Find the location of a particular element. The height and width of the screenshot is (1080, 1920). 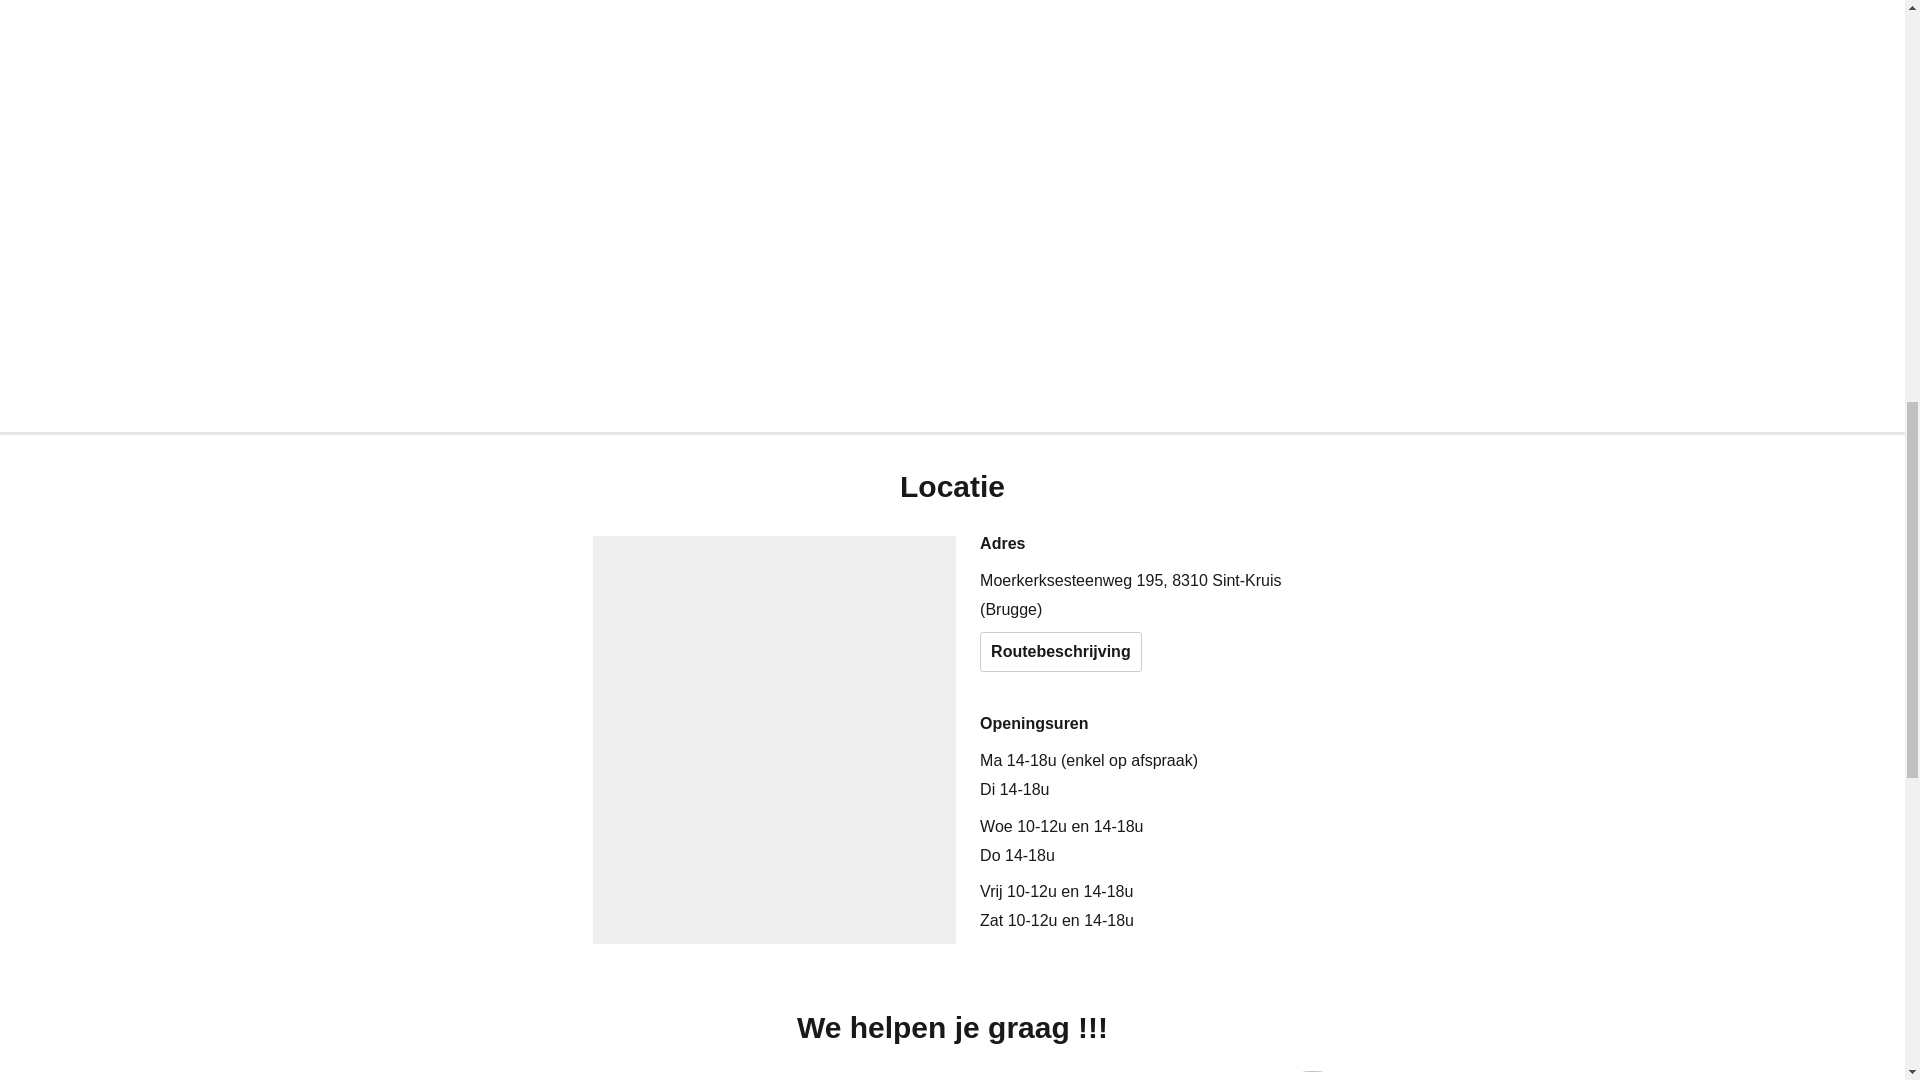

Winkel is located at coordinates (69, 34).